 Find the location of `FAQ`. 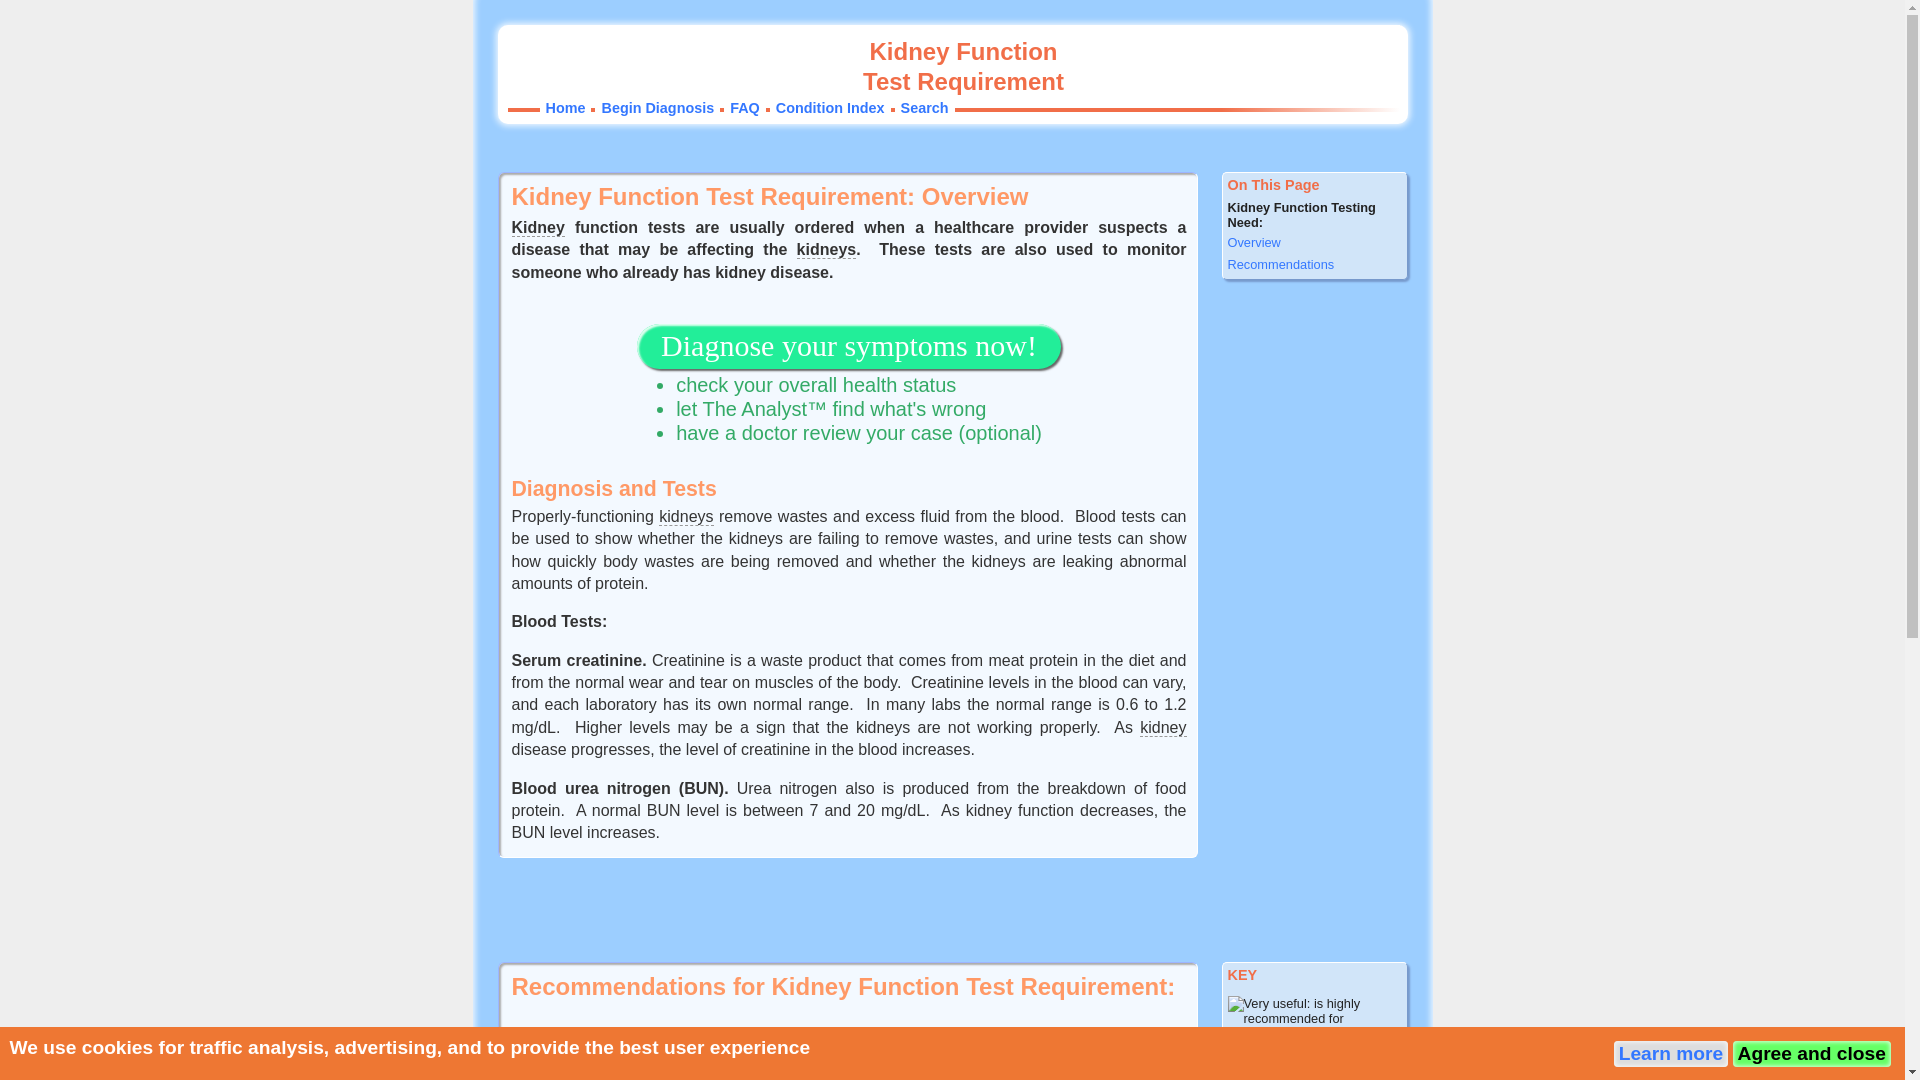

FAQ is located at coordinates (744, 108).